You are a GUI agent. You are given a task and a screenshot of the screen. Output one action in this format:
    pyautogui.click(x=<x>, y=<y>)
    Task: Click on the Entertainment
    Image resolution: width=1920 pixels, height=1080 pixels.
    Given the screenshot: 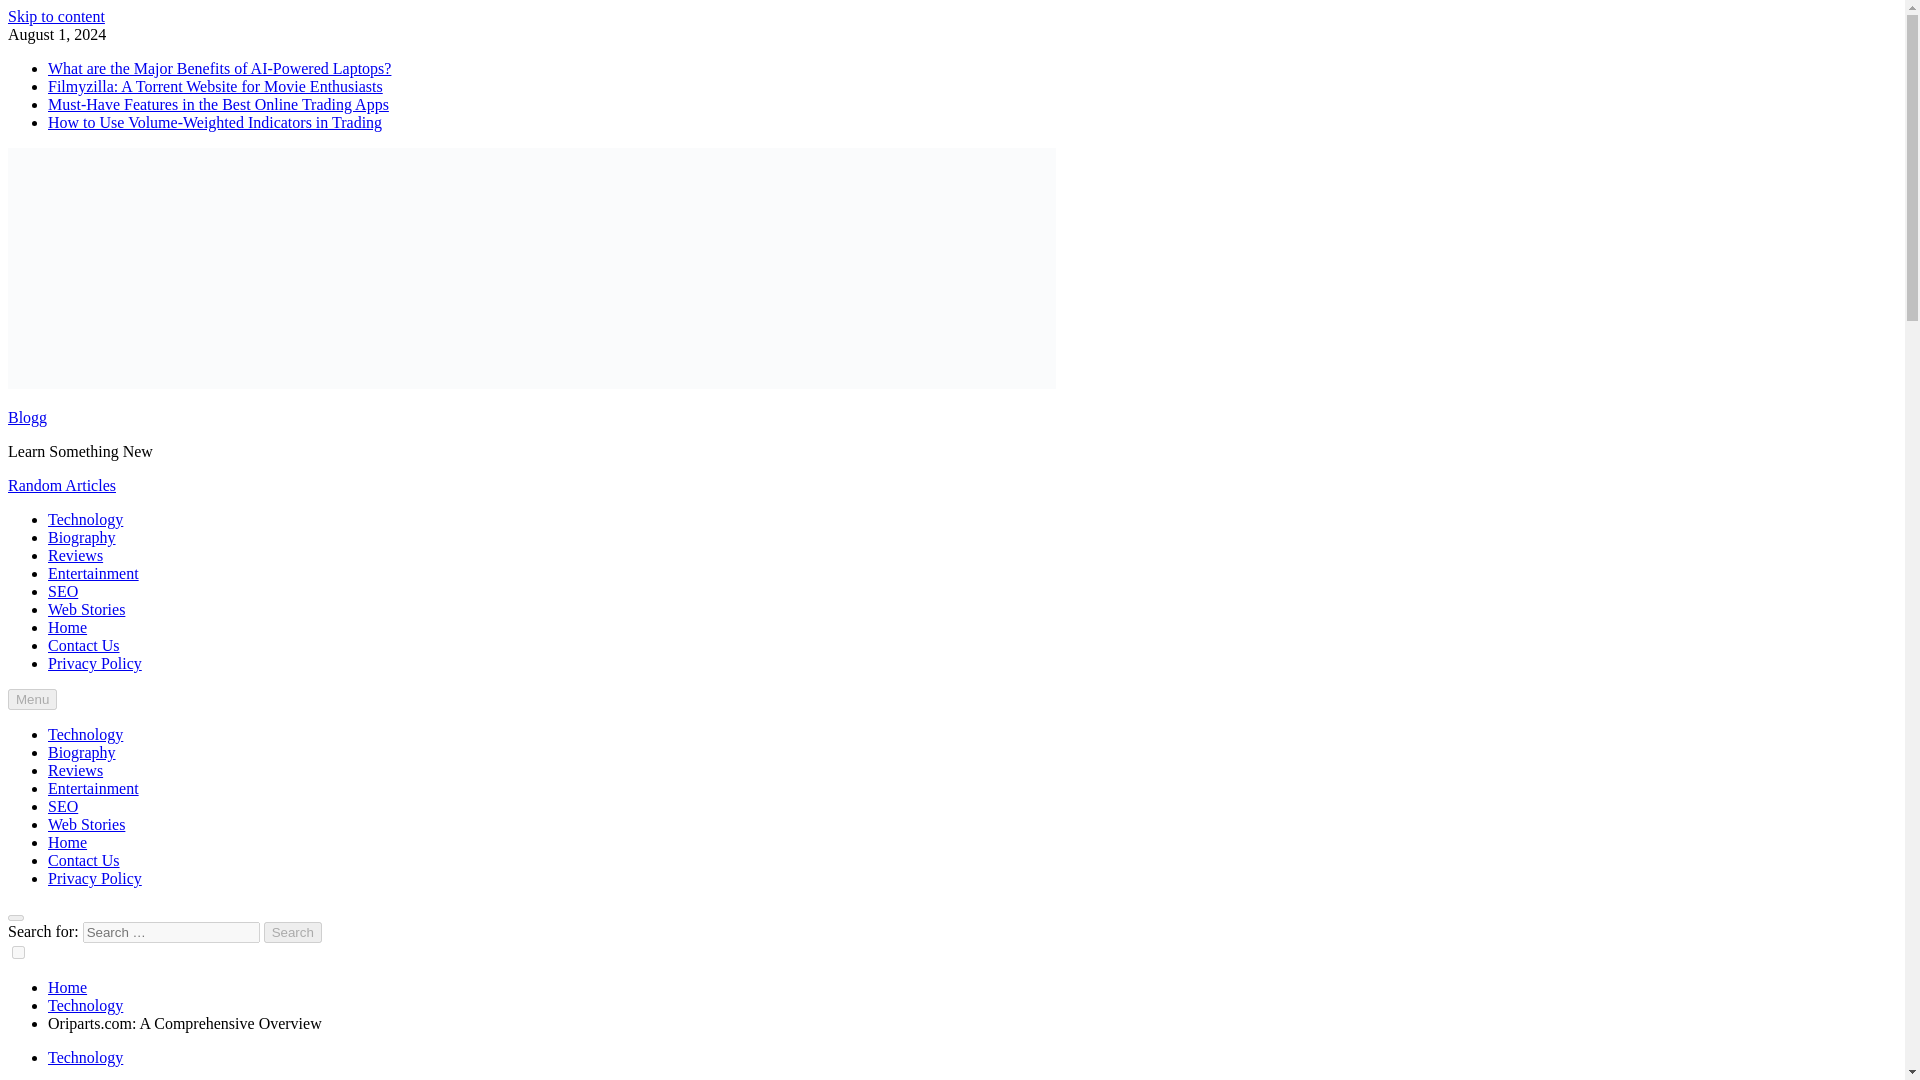 What is the action you would take?
    pyautogui.click(x=93, y=788)
    